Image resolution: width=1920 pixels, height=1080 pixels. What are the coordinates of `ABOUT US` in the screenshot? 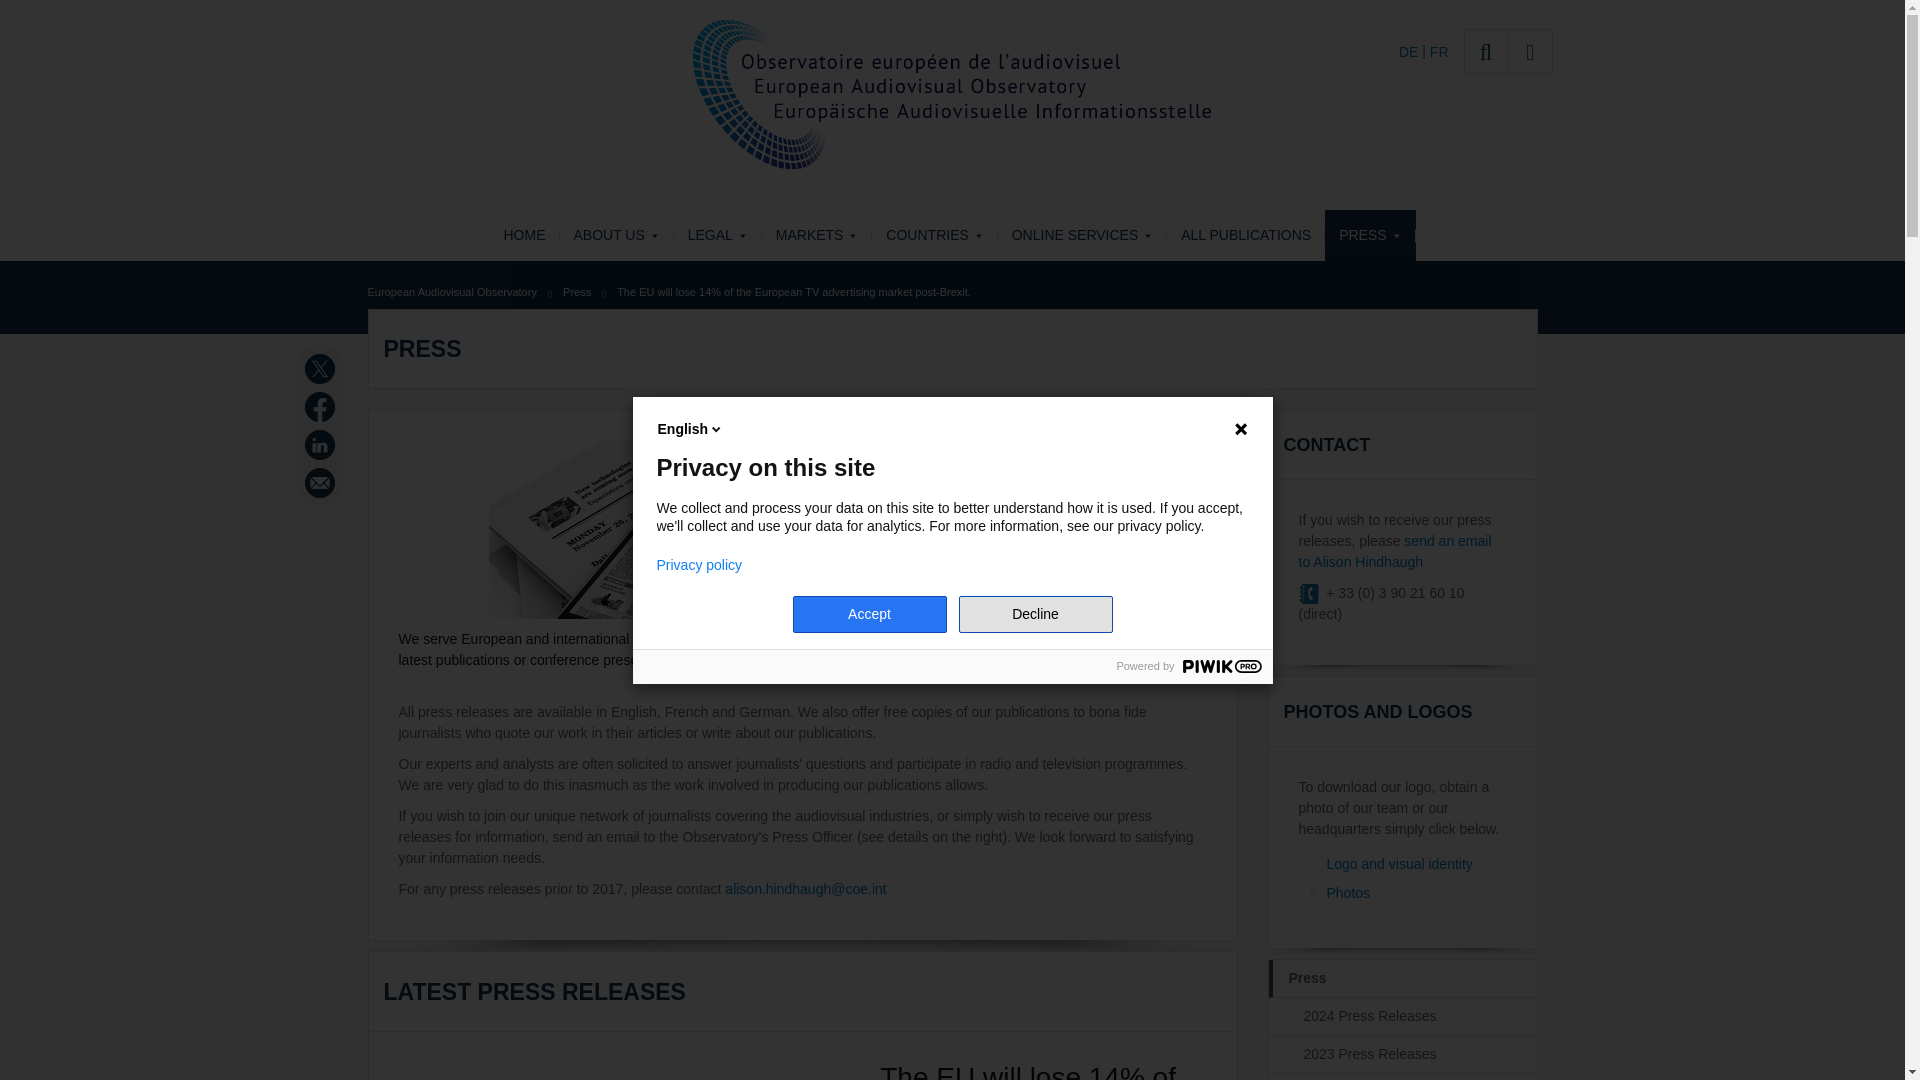 It's located at (616, 235).